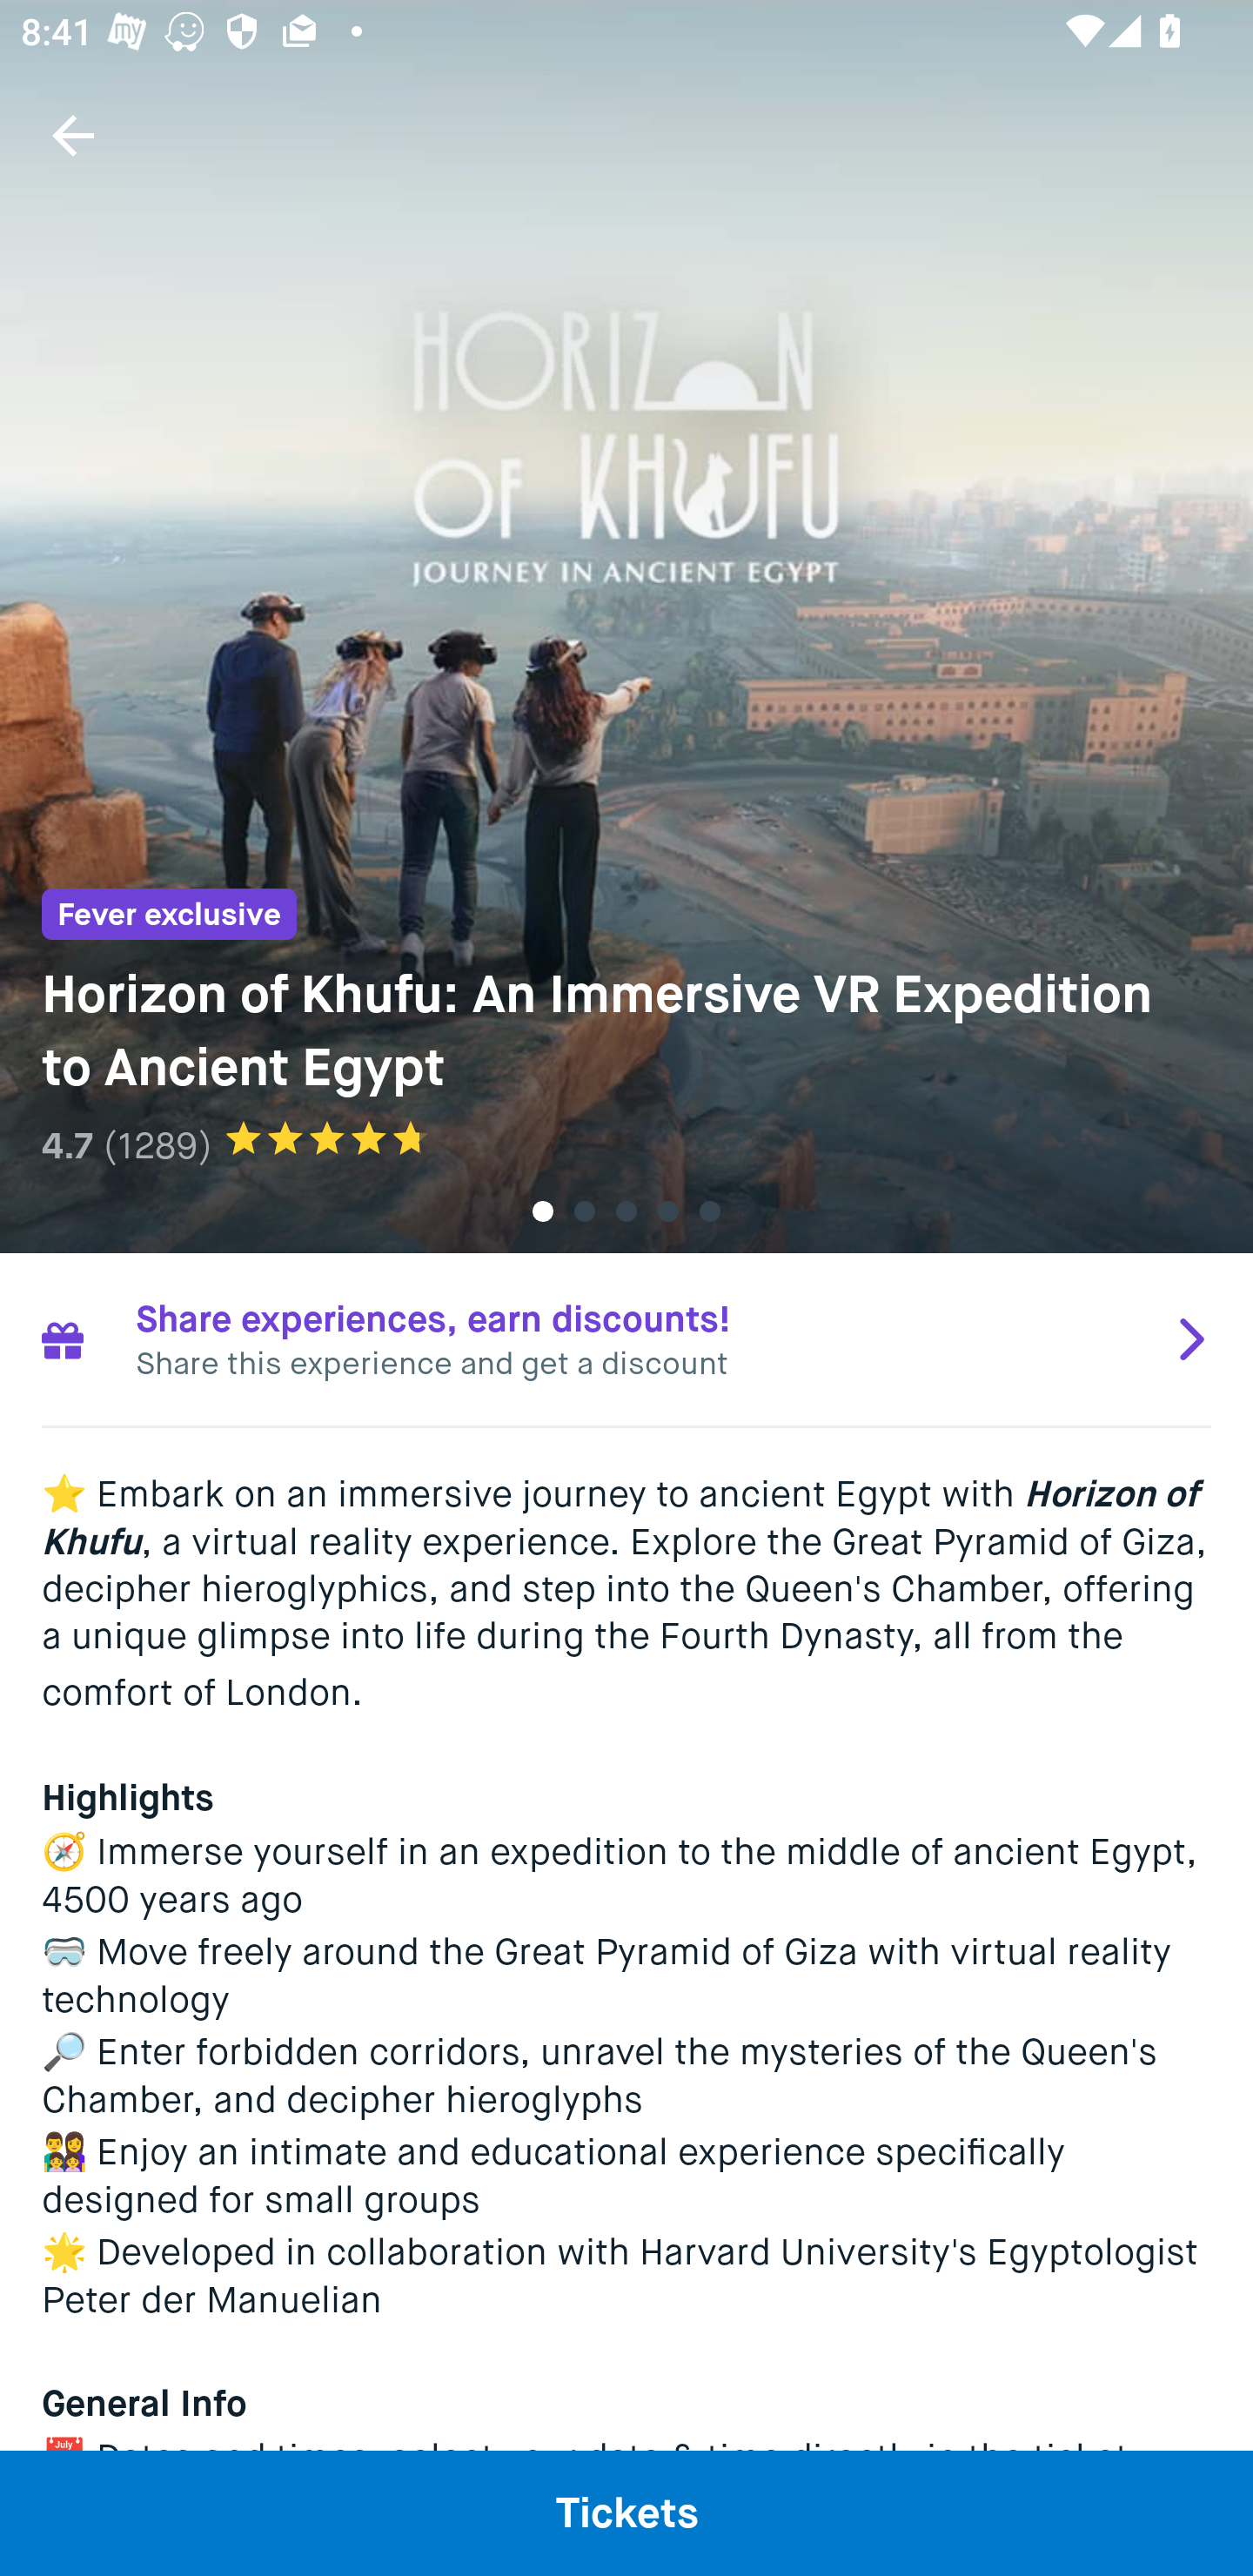 The height and width of the screenshot is (2576, 1253). Describe the element at coordinates (626, 2512) in the screenshot. I see `Tickets` at that location.